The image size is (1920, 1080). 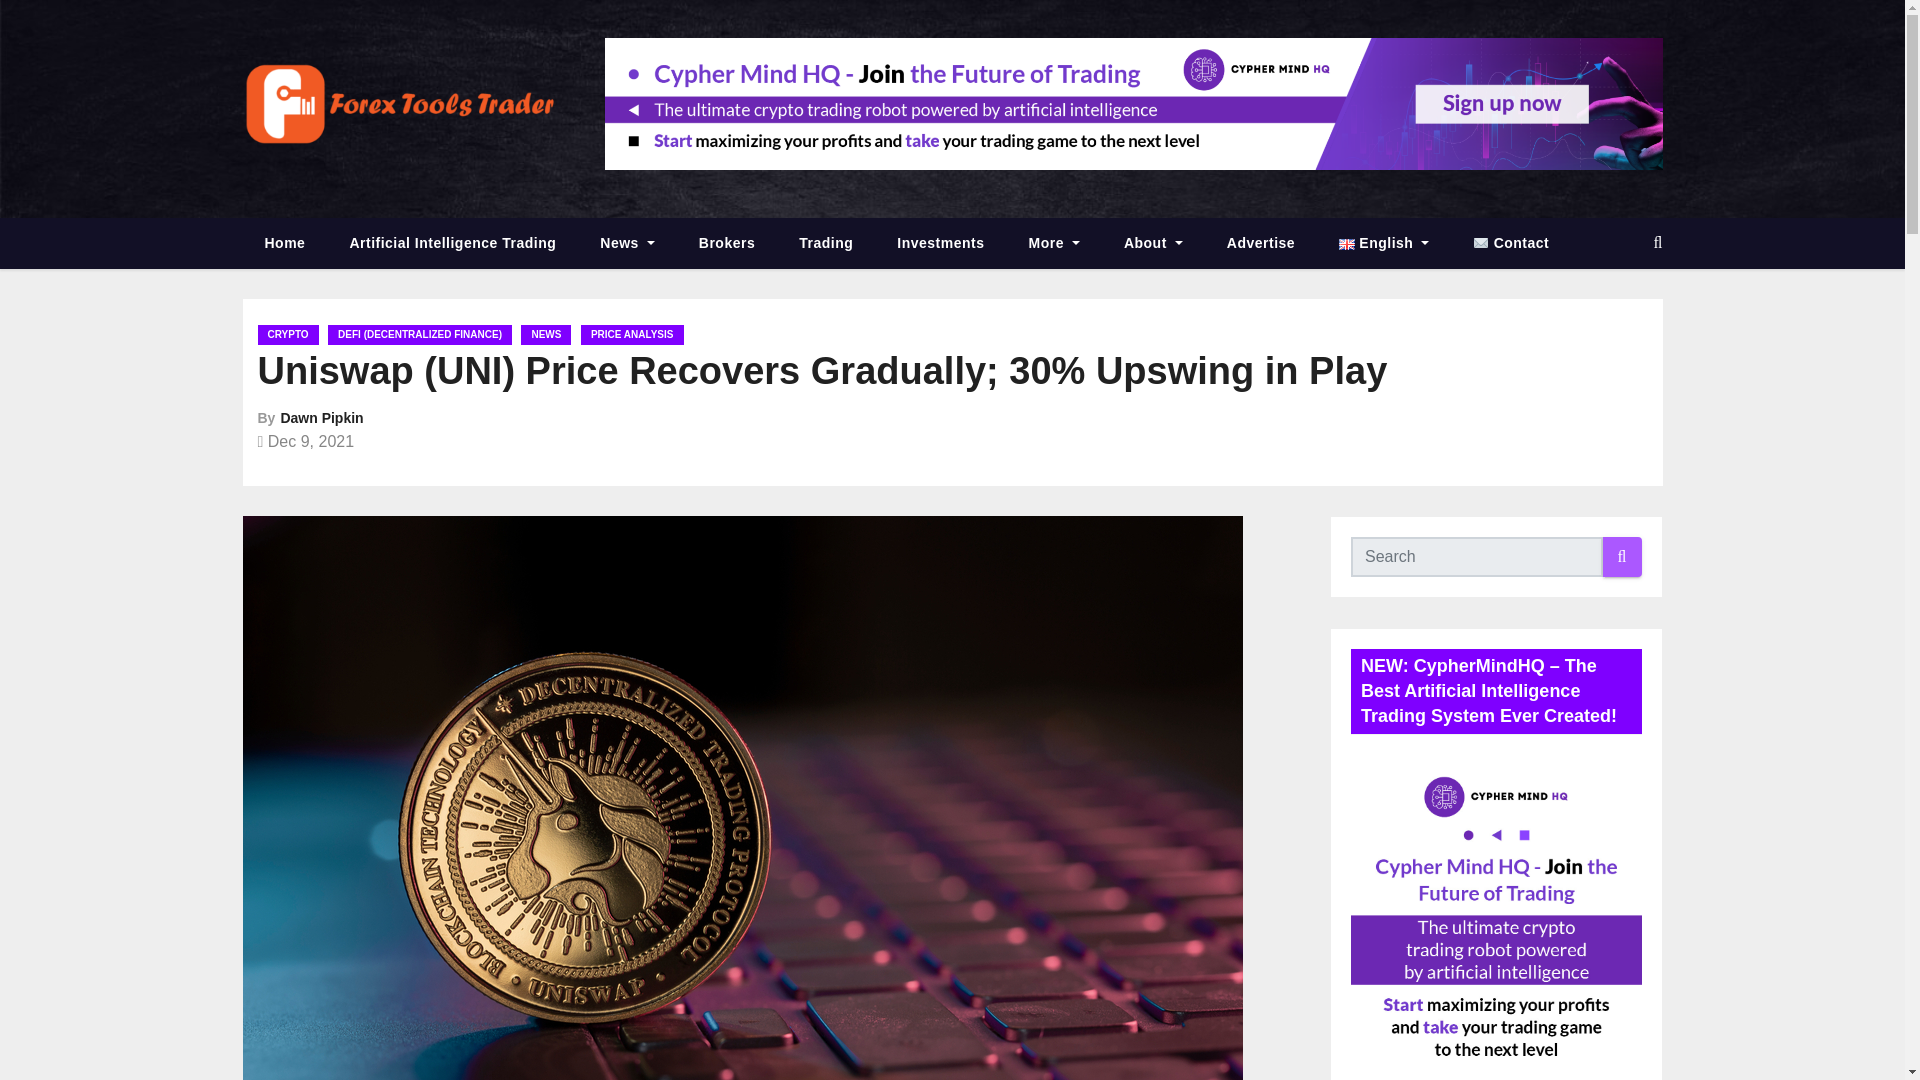 I want to click on Advertise, so click(x=1261, y=243).